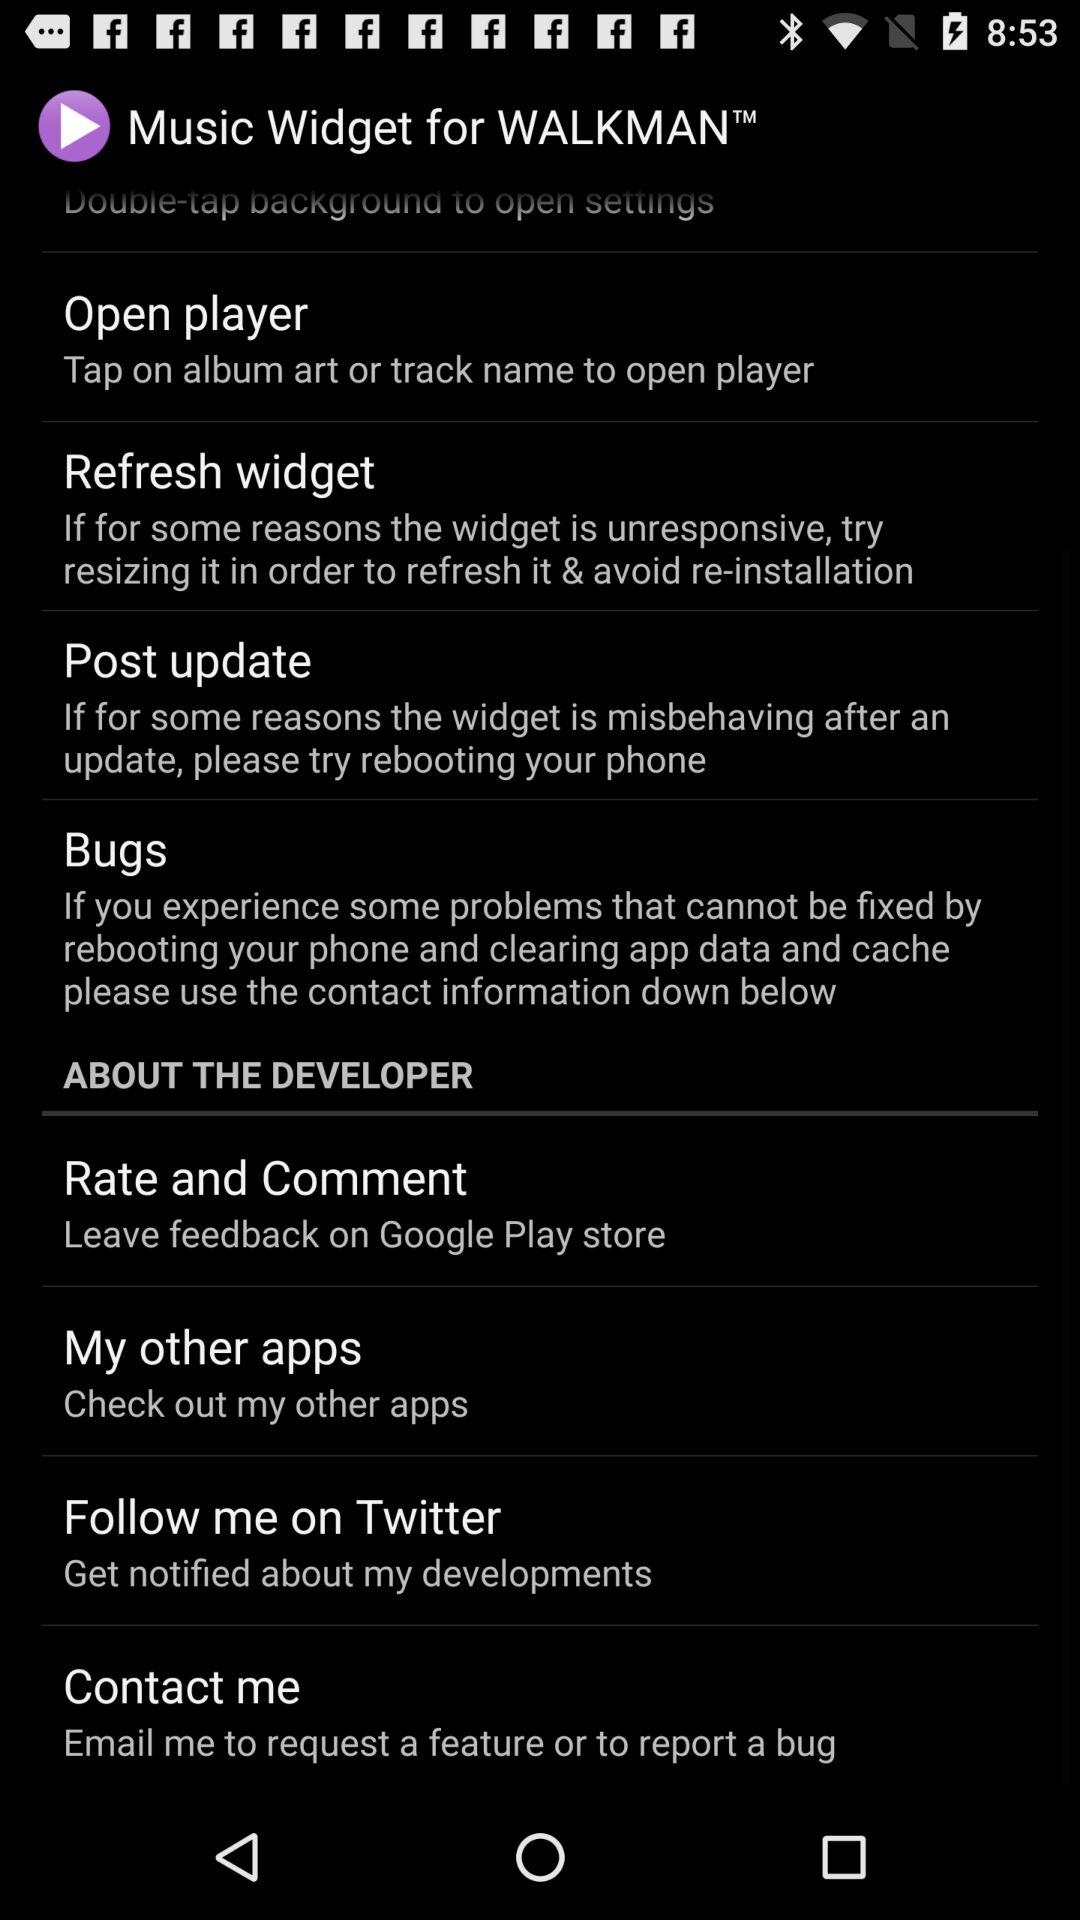 The width and height of the screenshot is (1080, 1920). Describe the element at coordinates (266, 1176) in the screenshot. I see `press the rate and comment app` at that location.